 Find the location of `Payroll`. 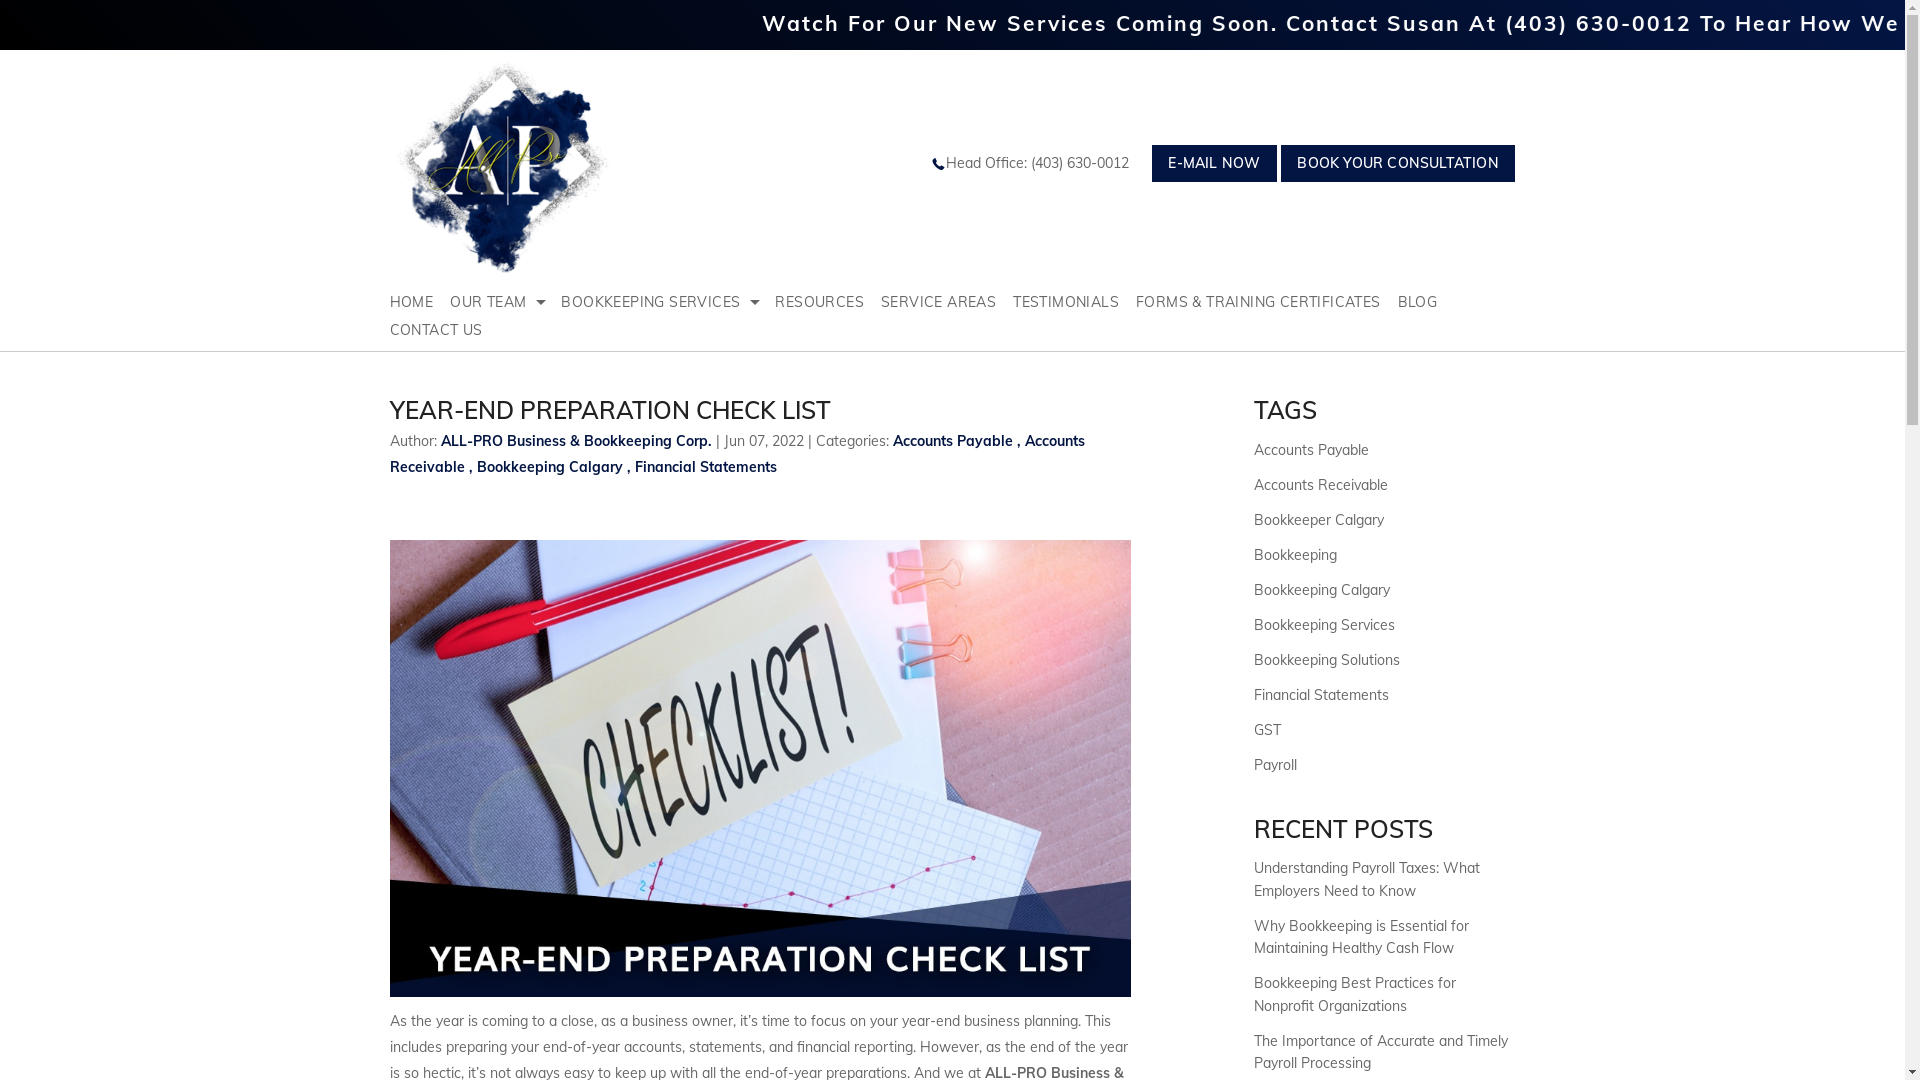

Payroll is located at coordinates (1276, 765).